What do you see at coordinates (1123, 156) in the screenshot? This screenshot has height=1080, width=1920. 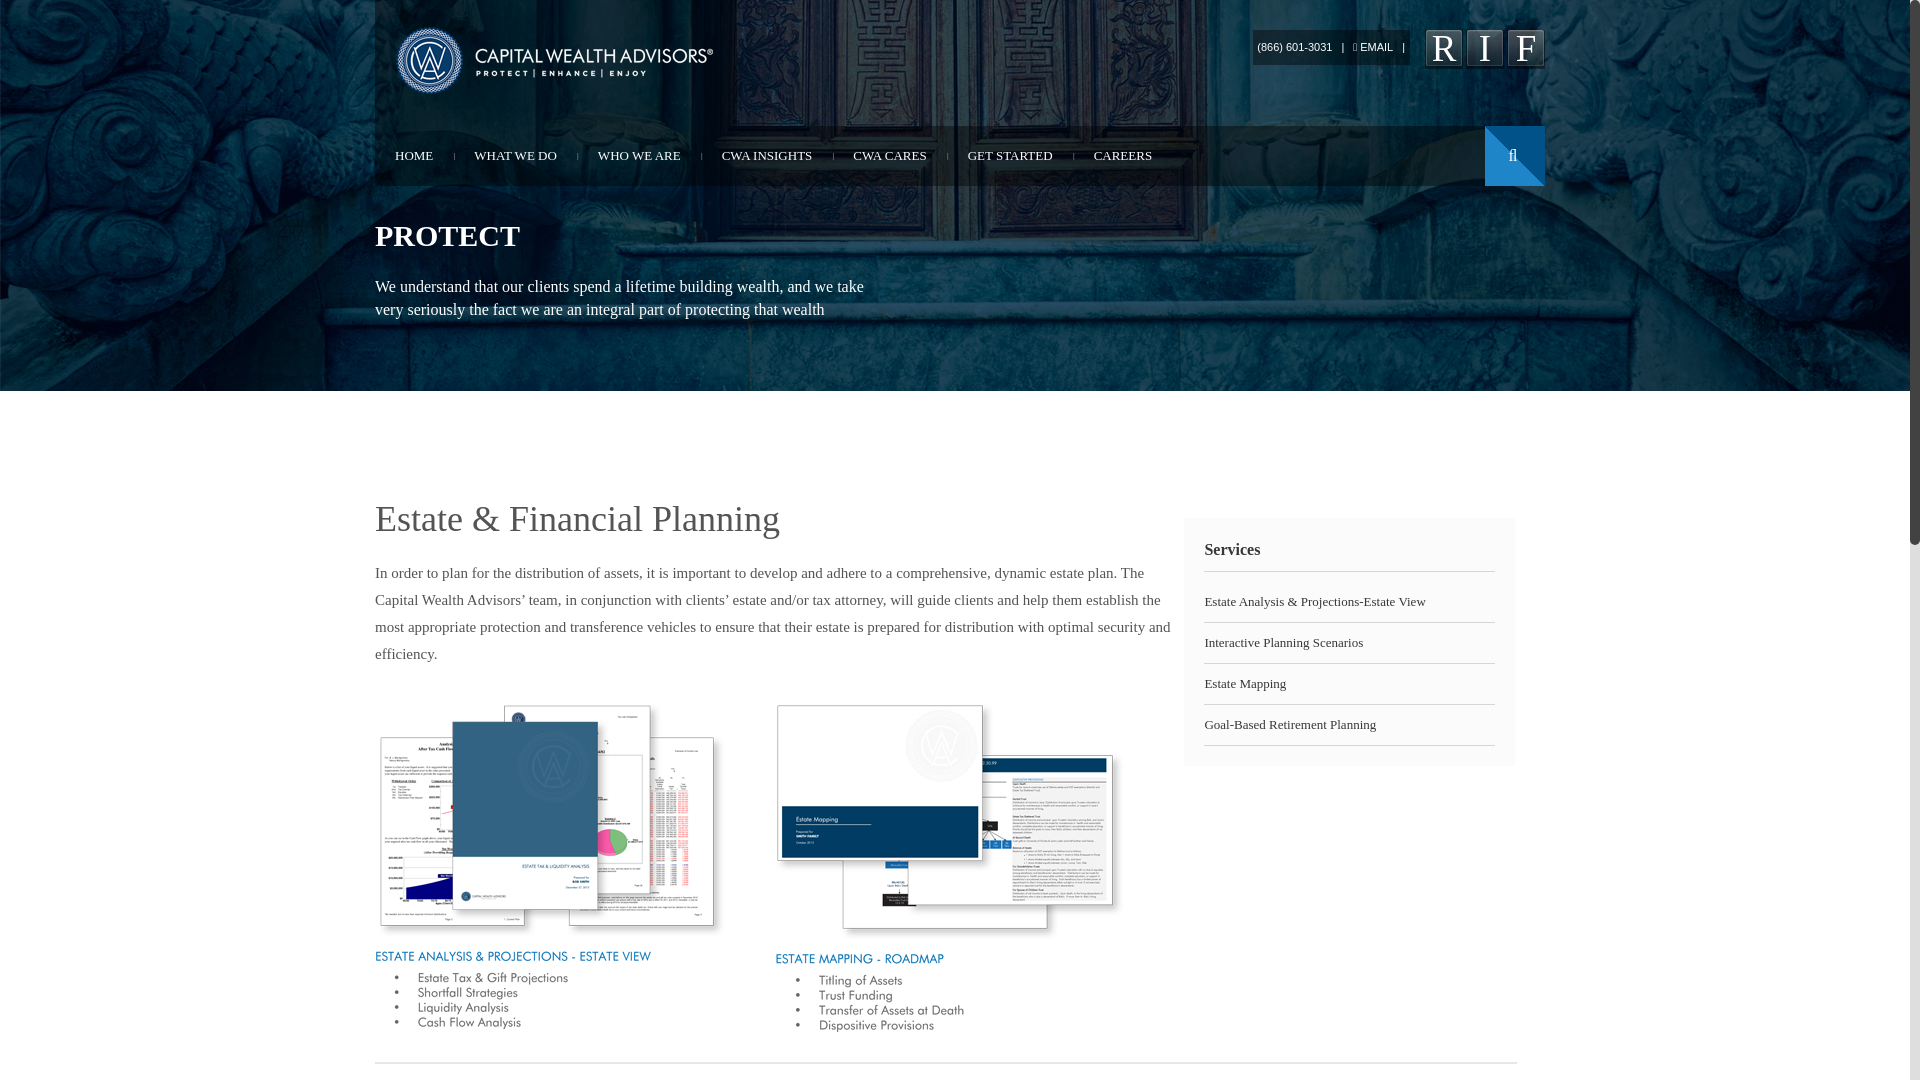 I see `CAREERS` at bounding box center [1123, 156].